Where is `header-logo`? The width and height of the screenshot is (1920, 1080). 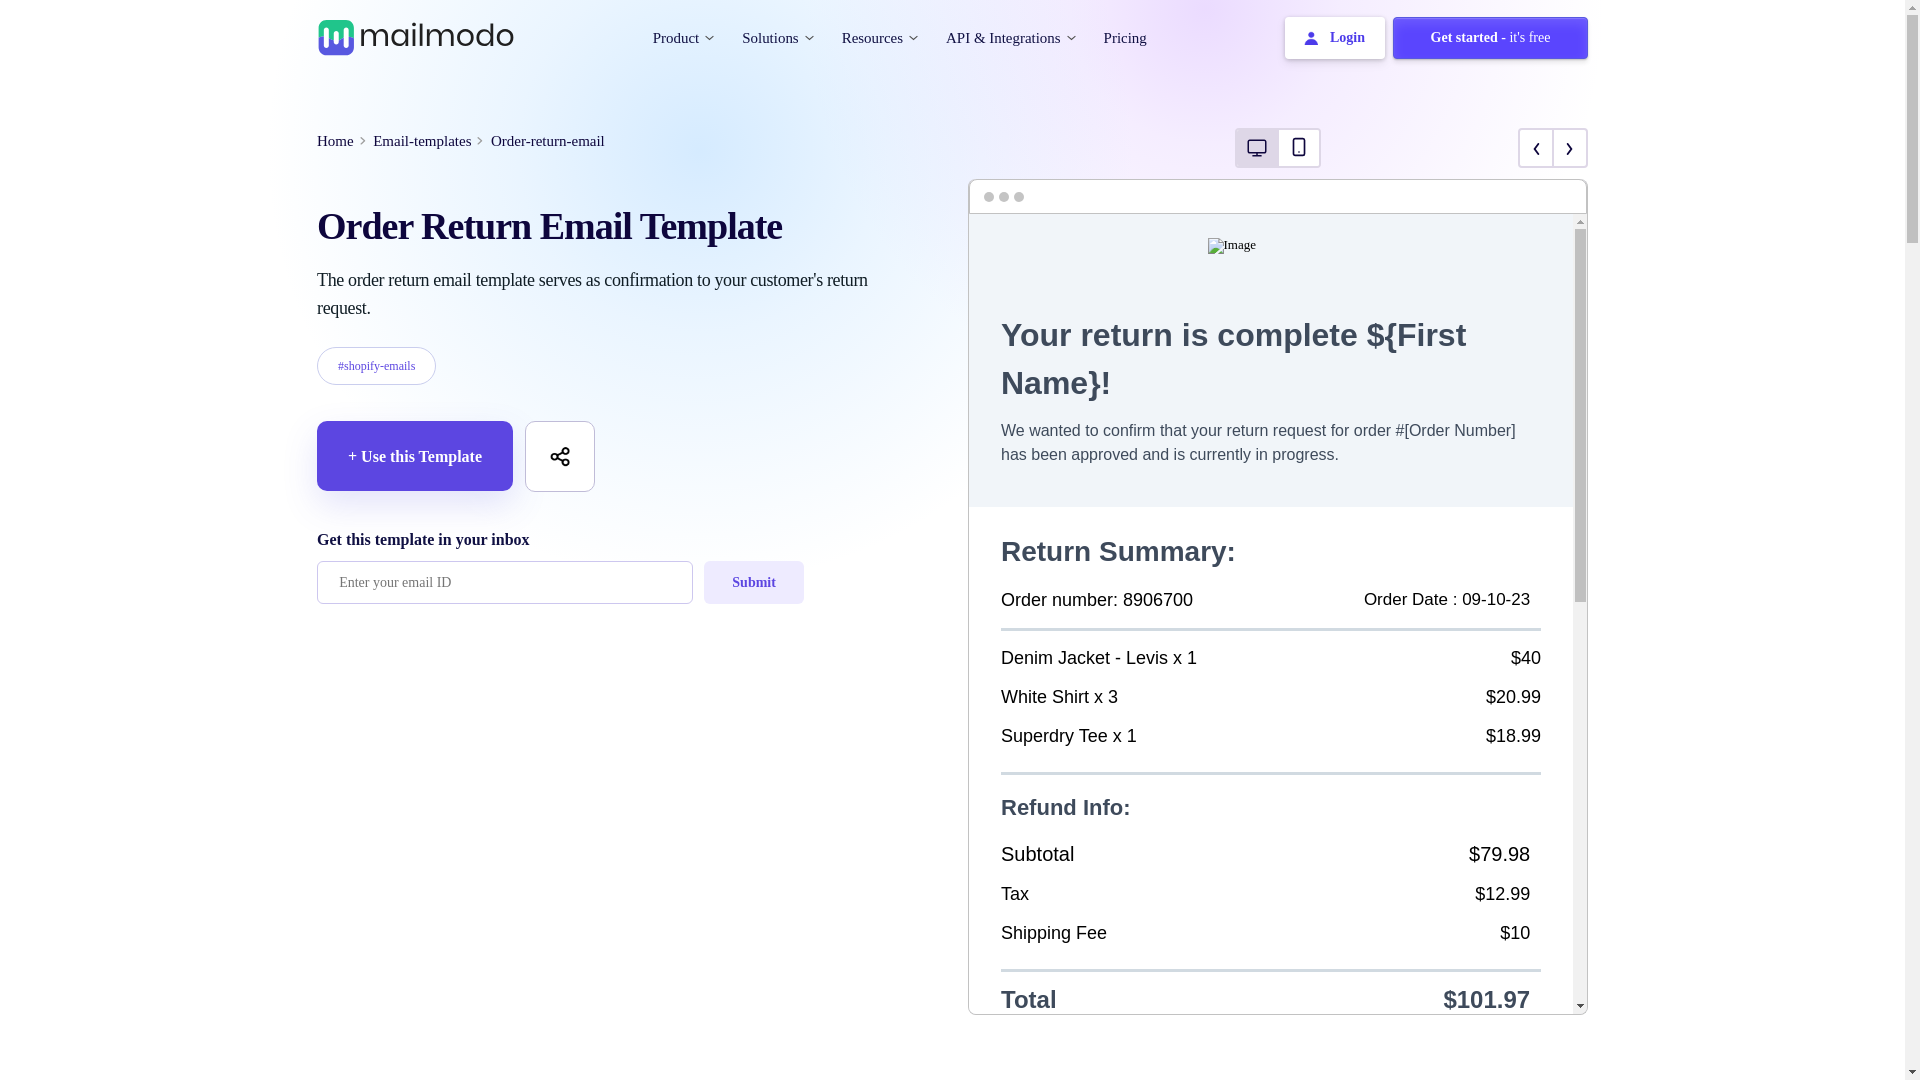
header-logo is located at coordinates (415, 38).